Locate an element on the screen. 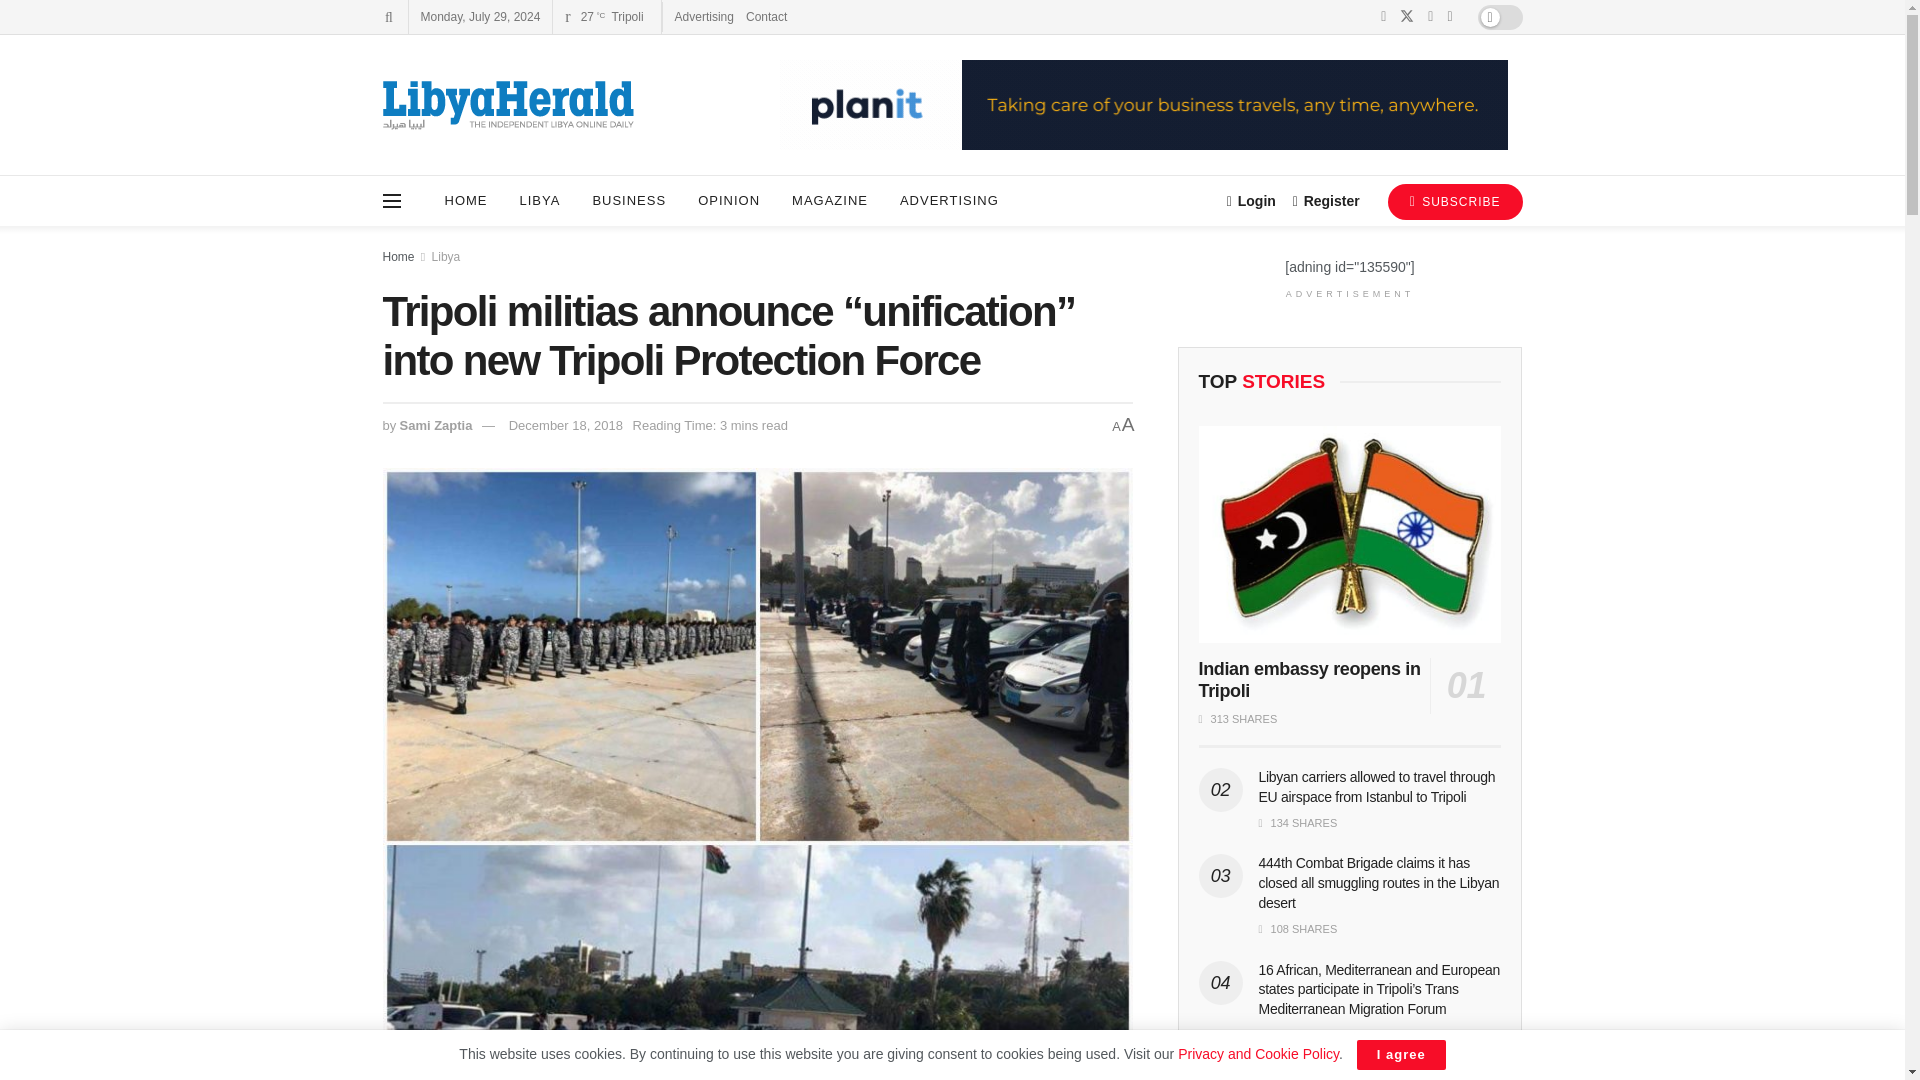 This screenshot has width=1920, height=1080. Advertising is located at coordinates (704, 16).